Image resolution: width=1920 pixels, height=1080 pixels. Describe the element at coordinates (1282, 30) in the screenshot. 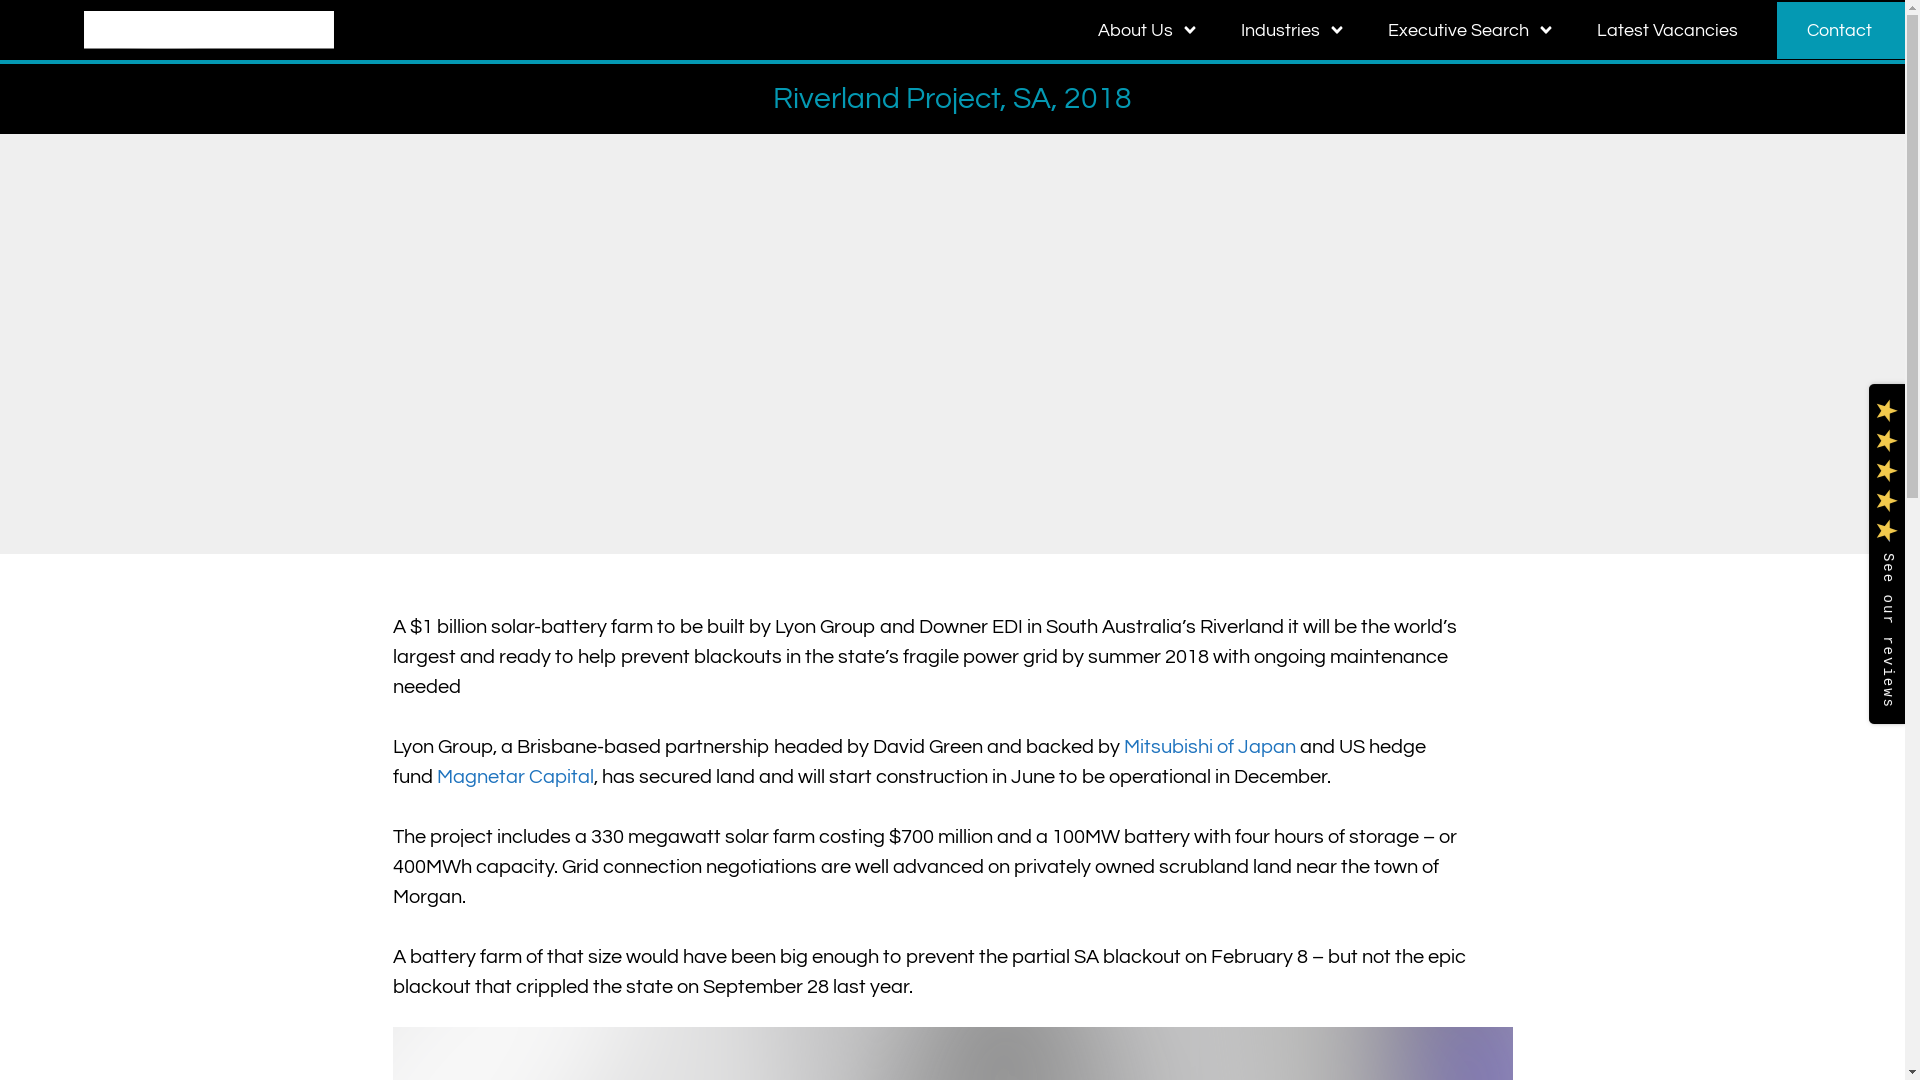

I see `Industries` at that location.